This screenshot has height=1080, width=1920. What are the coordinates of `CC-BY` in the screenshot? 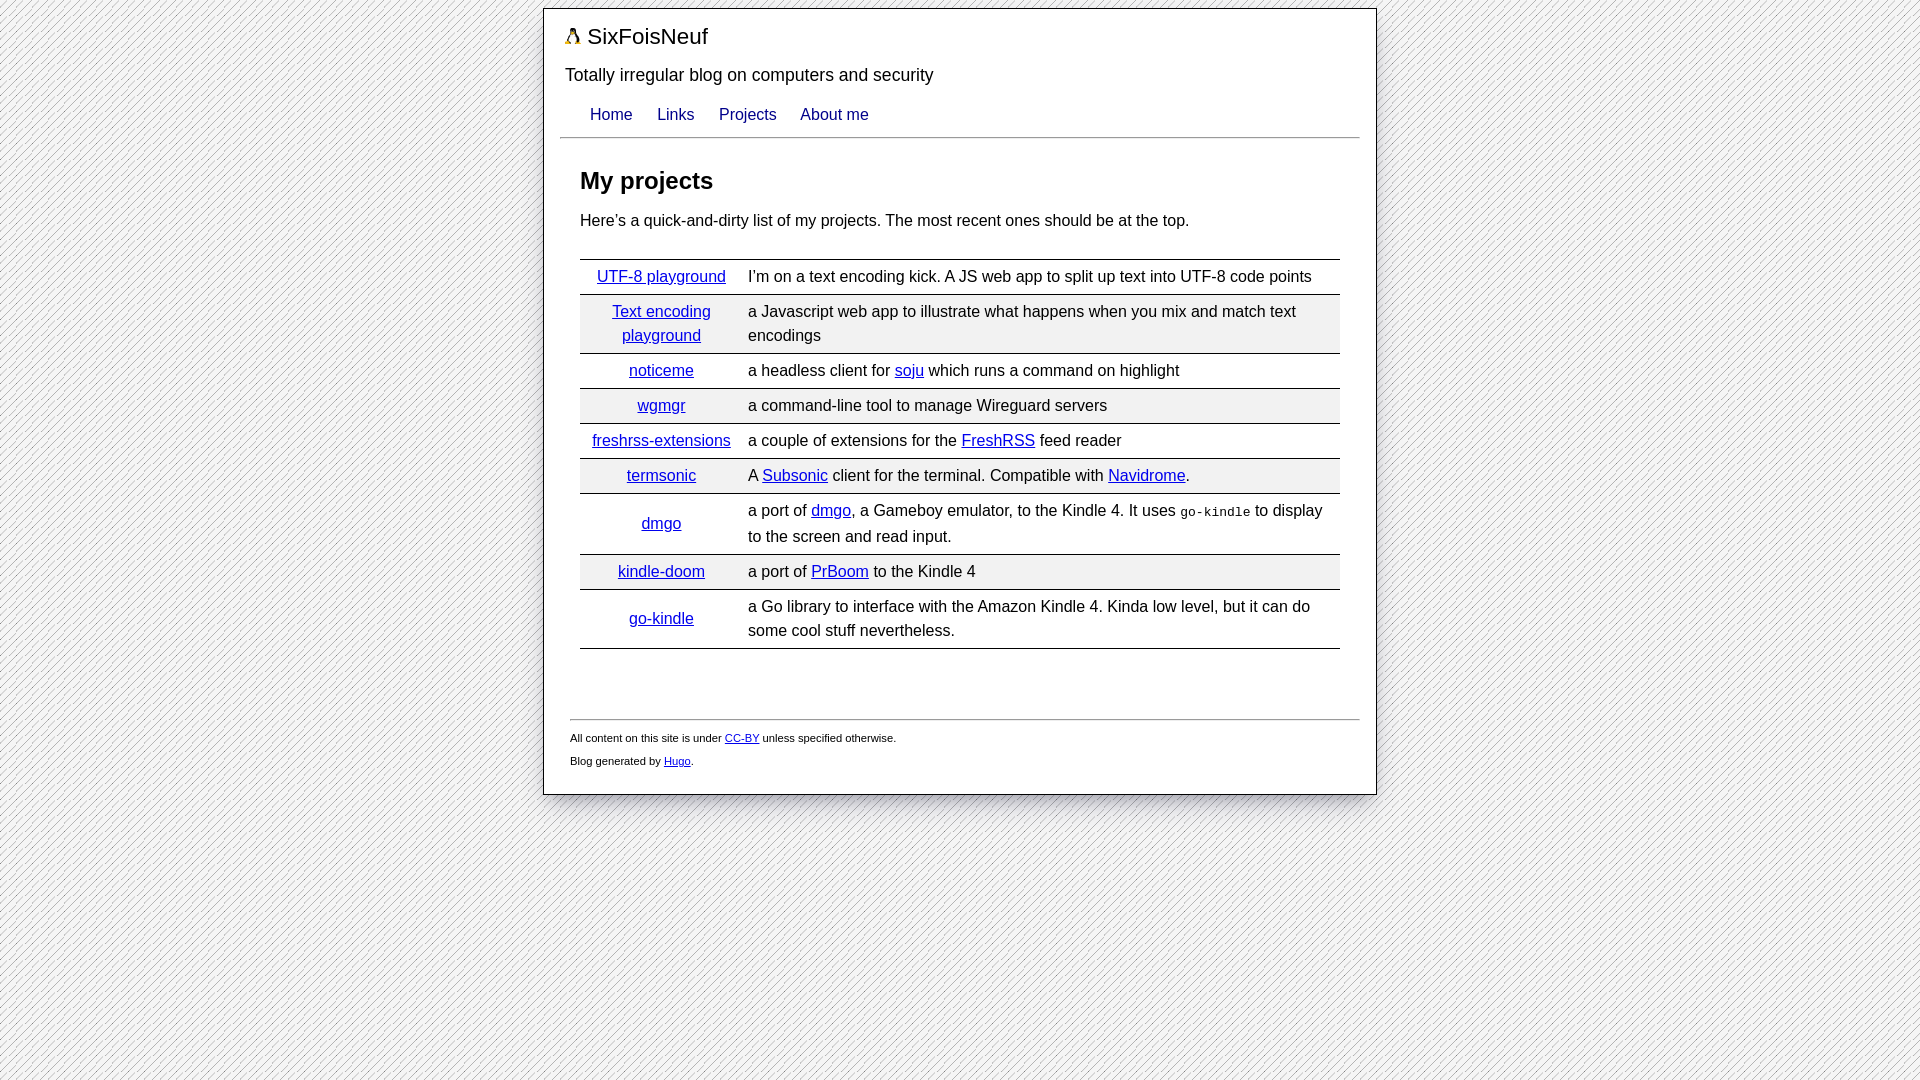 It's located at (742, 738).